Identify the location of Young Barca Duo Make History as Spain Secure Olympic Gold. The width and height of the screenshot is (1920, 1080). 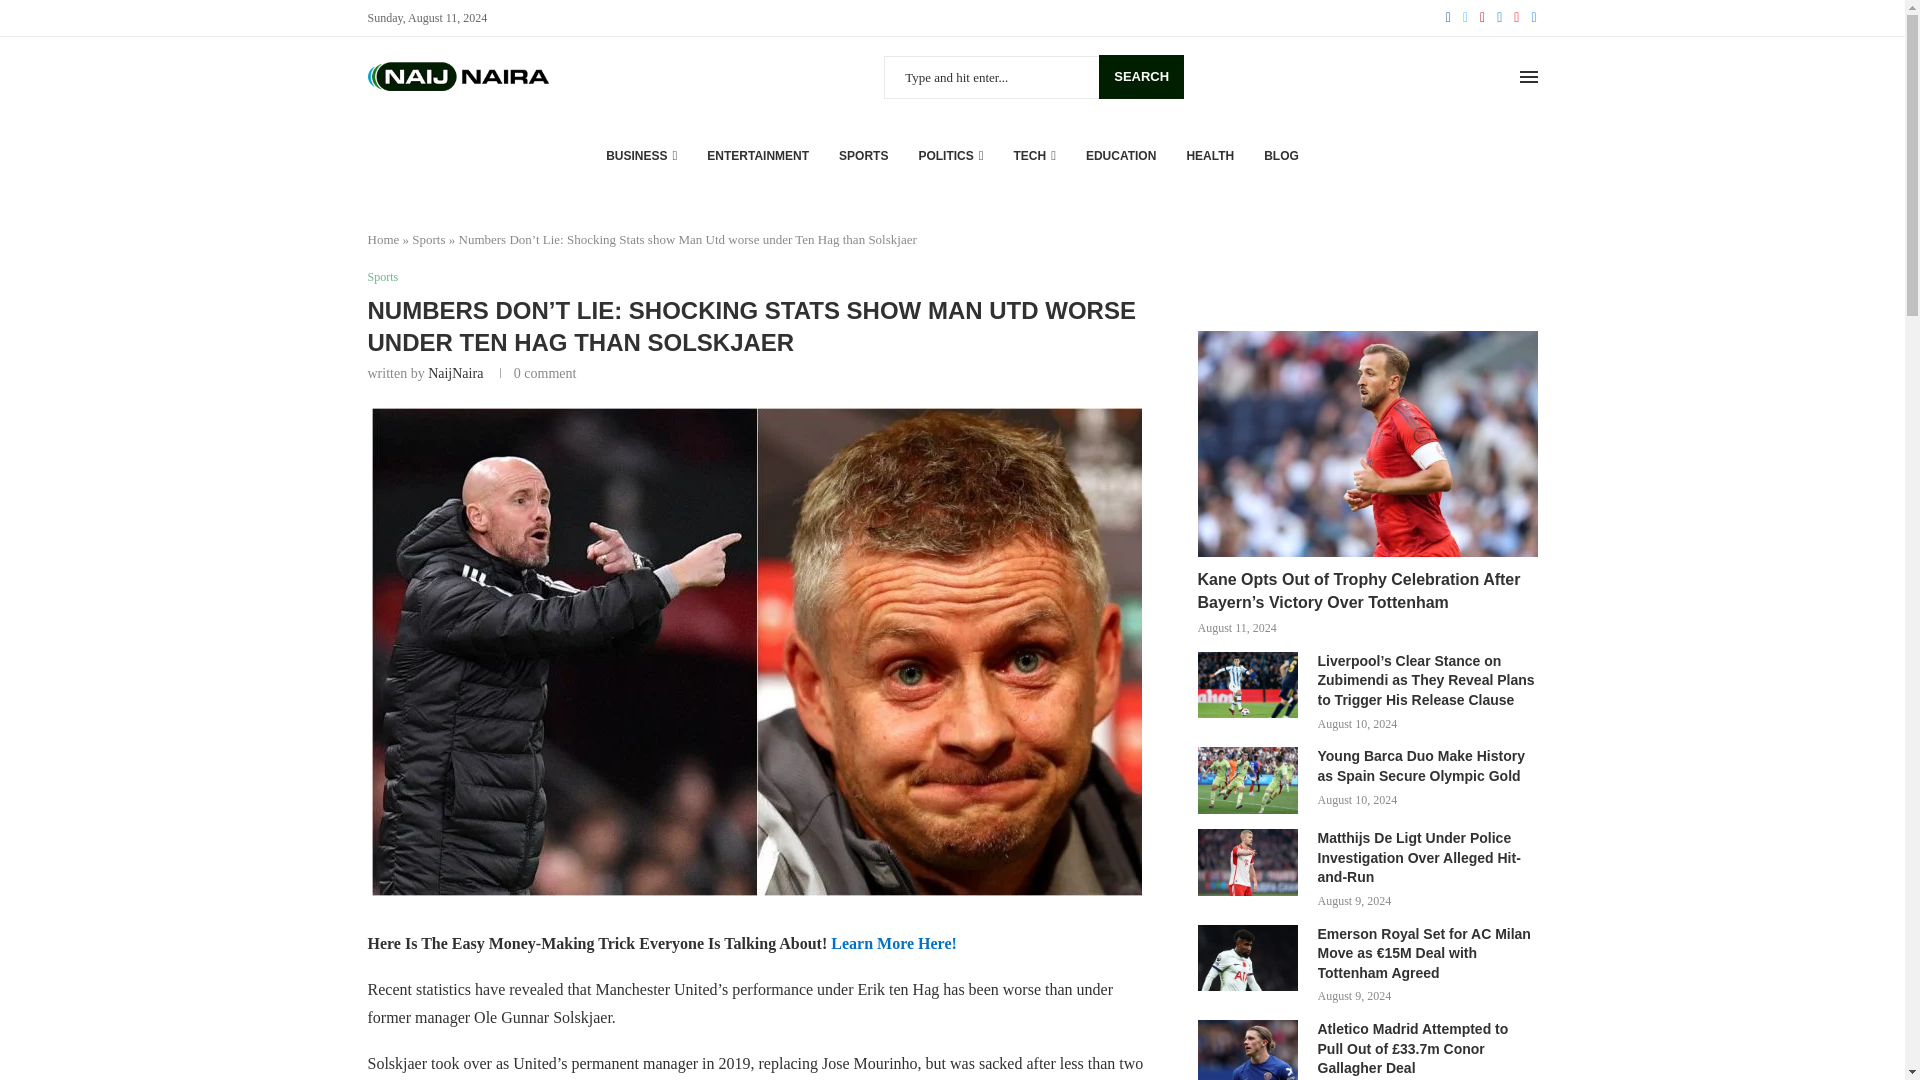
(1248, 780).